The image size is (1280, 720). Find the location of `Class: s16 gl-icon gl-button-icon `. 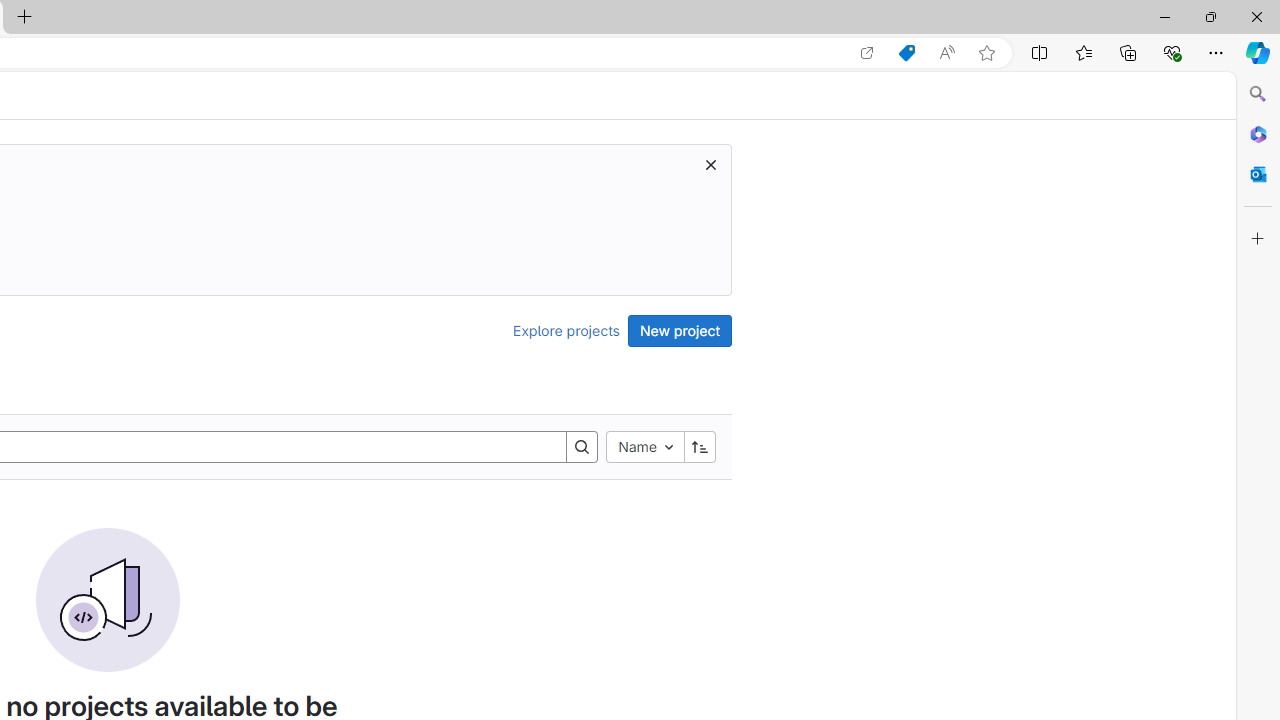

Class: s16 gl-icon gl-button-icon  is located at coordinates (710, 164).